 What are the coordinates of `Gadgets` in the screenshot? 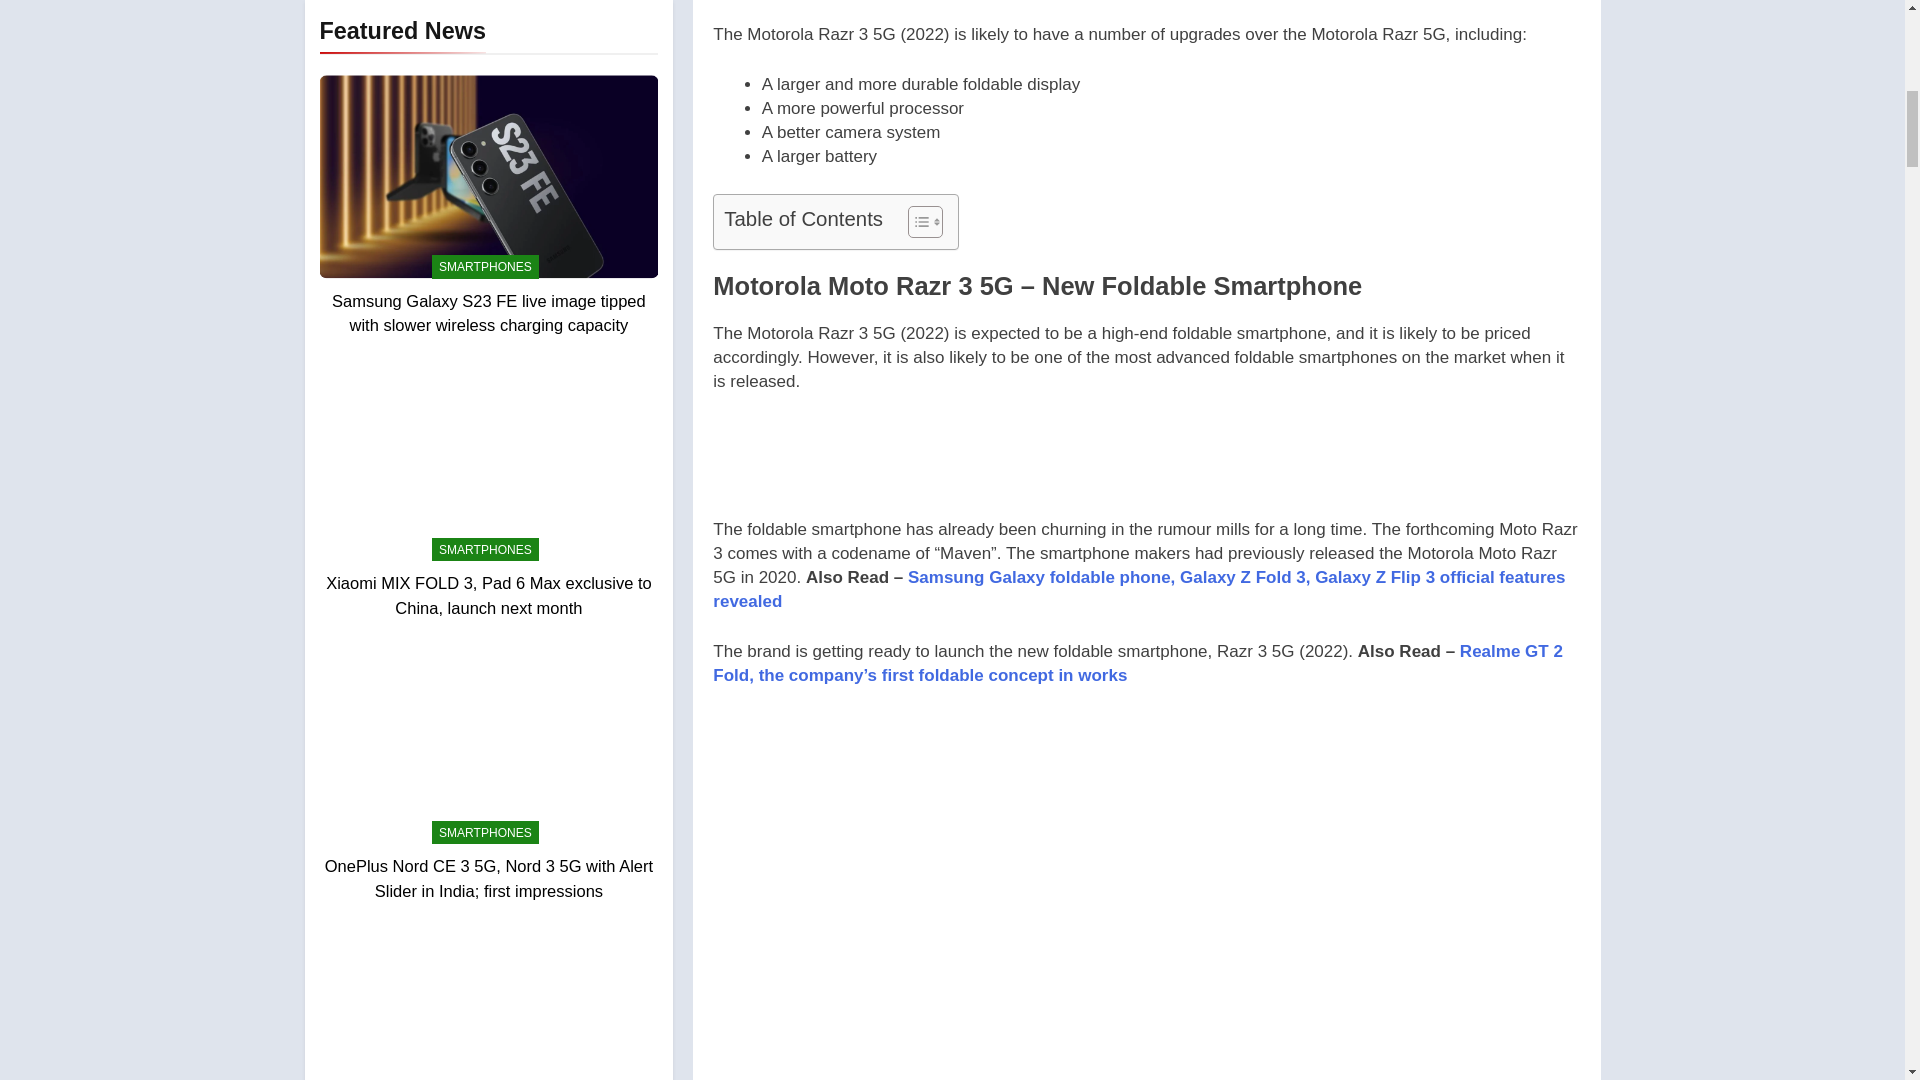 It's located at (362, 714).